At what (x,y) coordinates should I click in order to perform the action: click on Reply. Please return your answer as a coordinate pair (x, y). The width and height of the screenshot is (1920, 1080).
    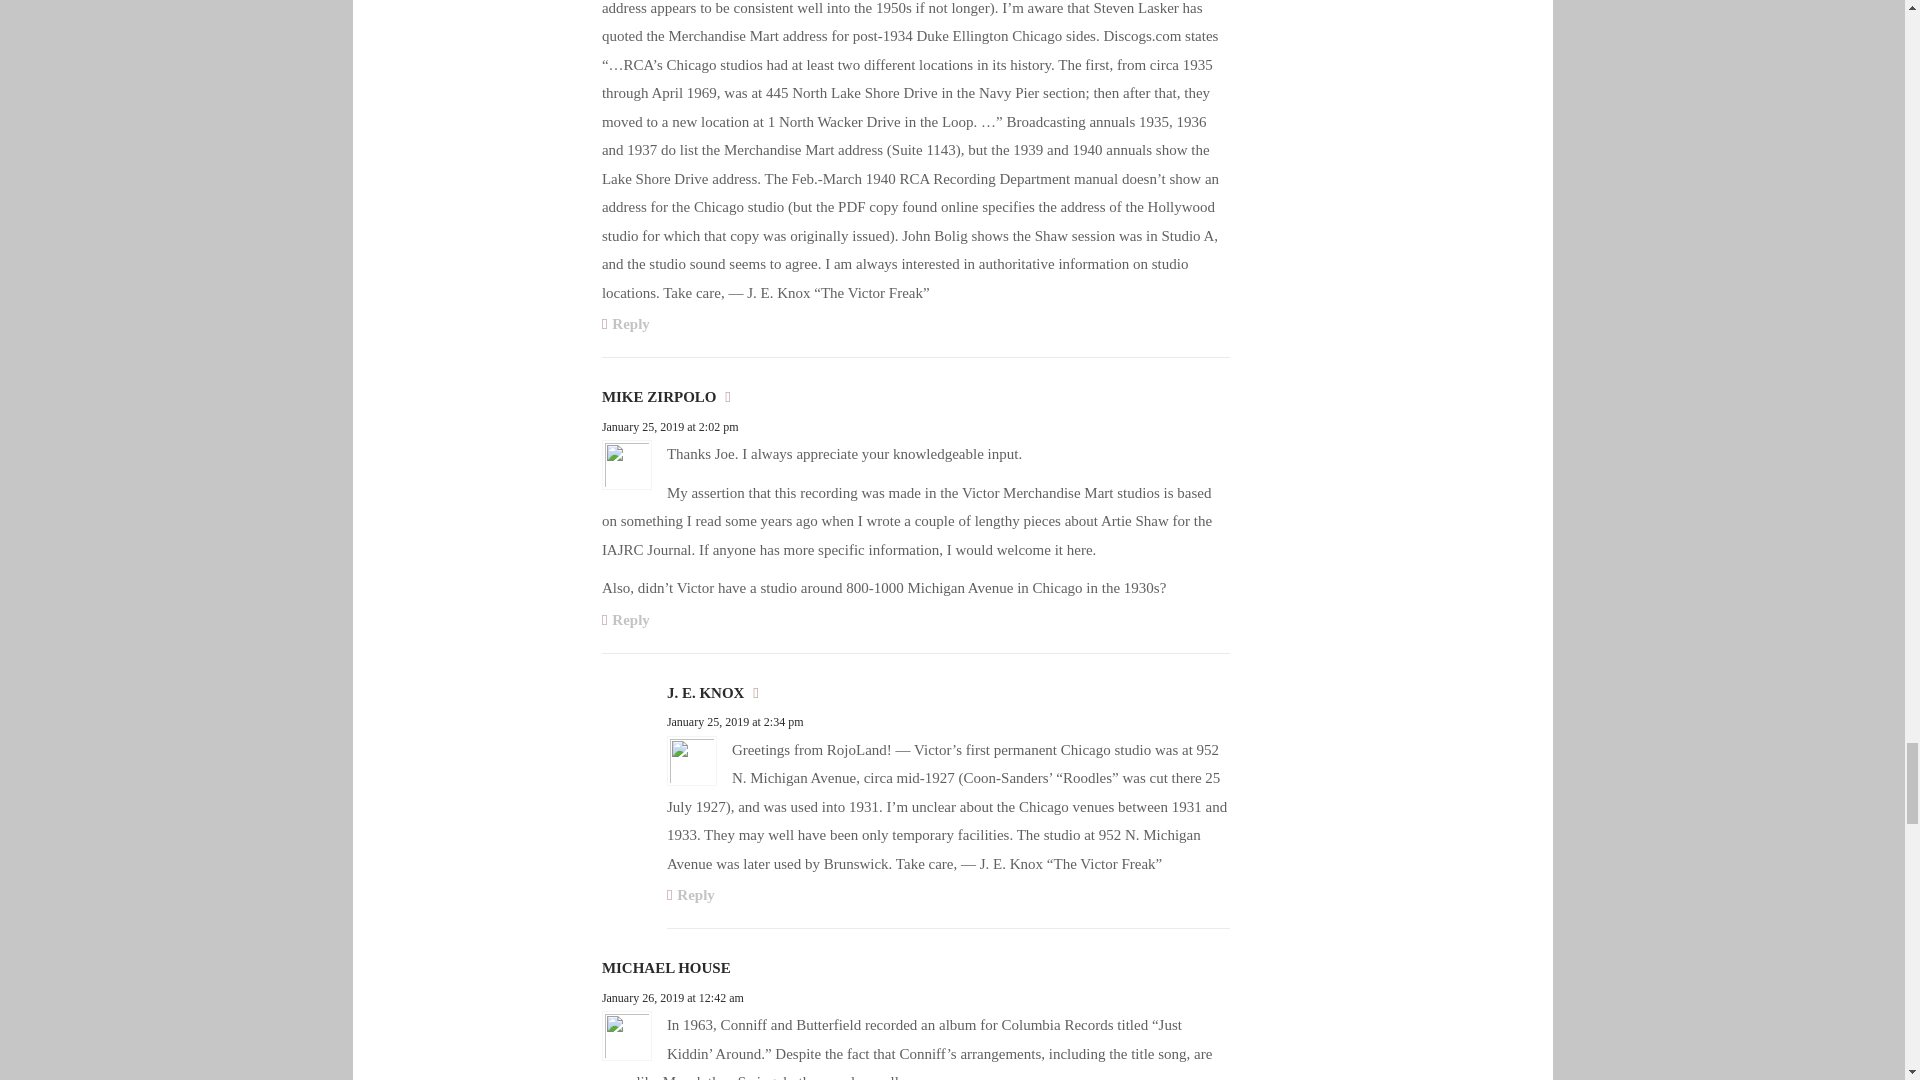
    Looking at the image, I should click on (626, 324).